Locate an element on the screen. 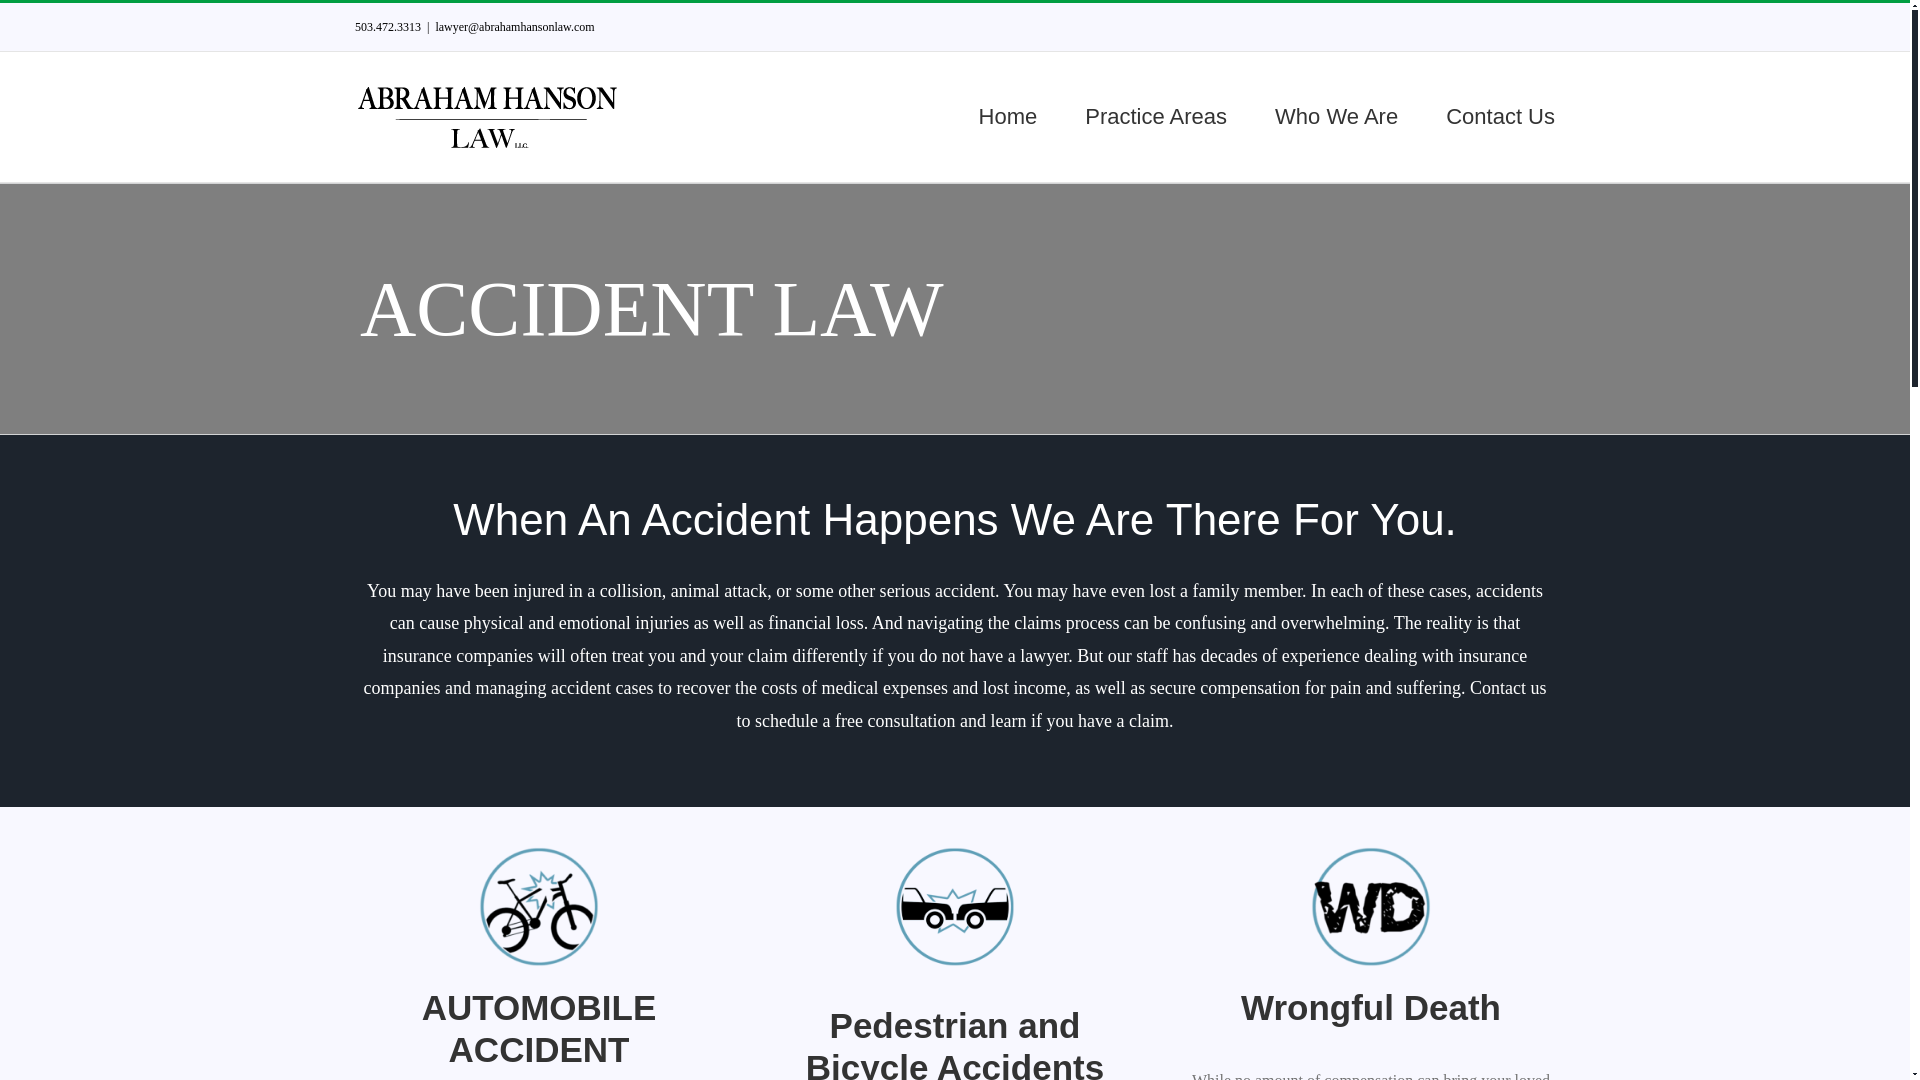 The image size is (1920, 1080). Home is located at coordinates (1008, 116).